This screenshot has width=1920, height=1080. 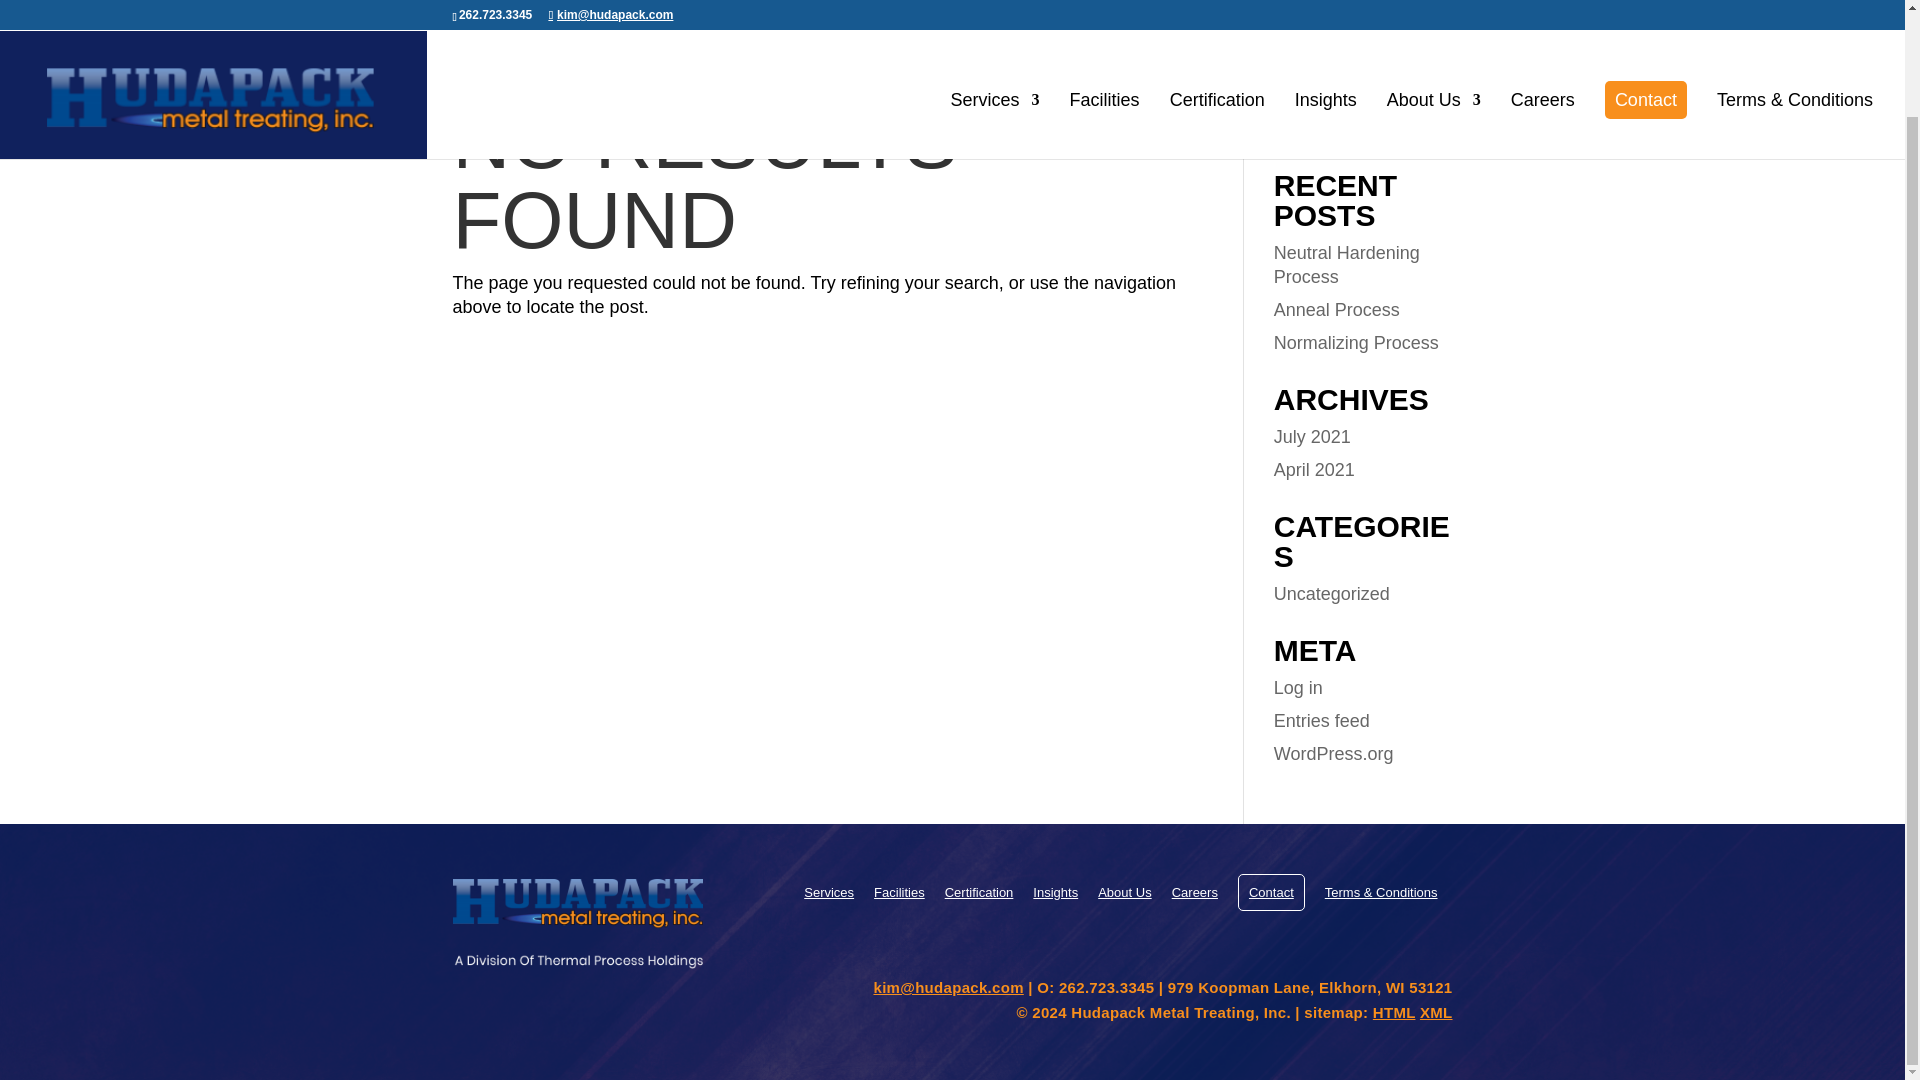 What do you see at coordinates (1420, 121) in the screenshot?
I see `Search` at bounding box center [1420, 121].